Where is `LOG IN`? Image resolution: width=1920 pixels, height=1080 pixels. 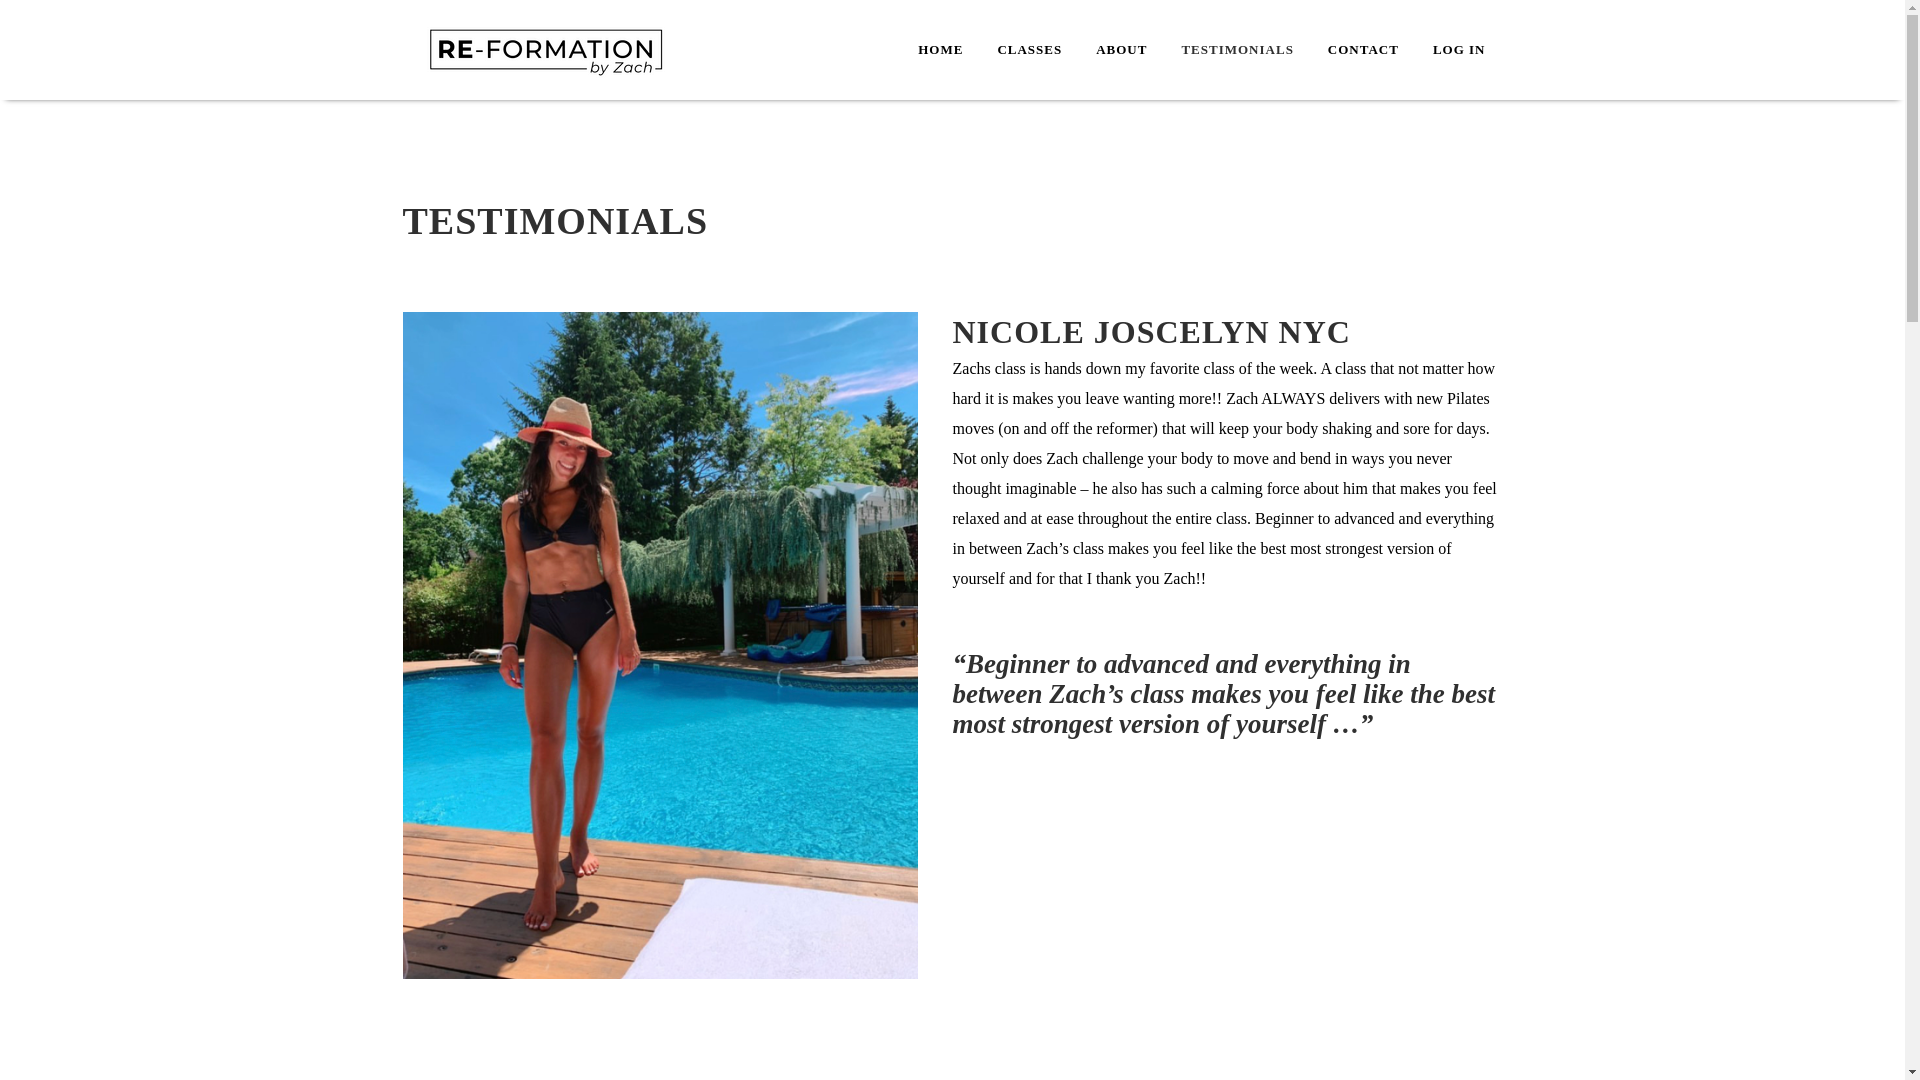 LOG IN is located at coordinates (1460, 50).